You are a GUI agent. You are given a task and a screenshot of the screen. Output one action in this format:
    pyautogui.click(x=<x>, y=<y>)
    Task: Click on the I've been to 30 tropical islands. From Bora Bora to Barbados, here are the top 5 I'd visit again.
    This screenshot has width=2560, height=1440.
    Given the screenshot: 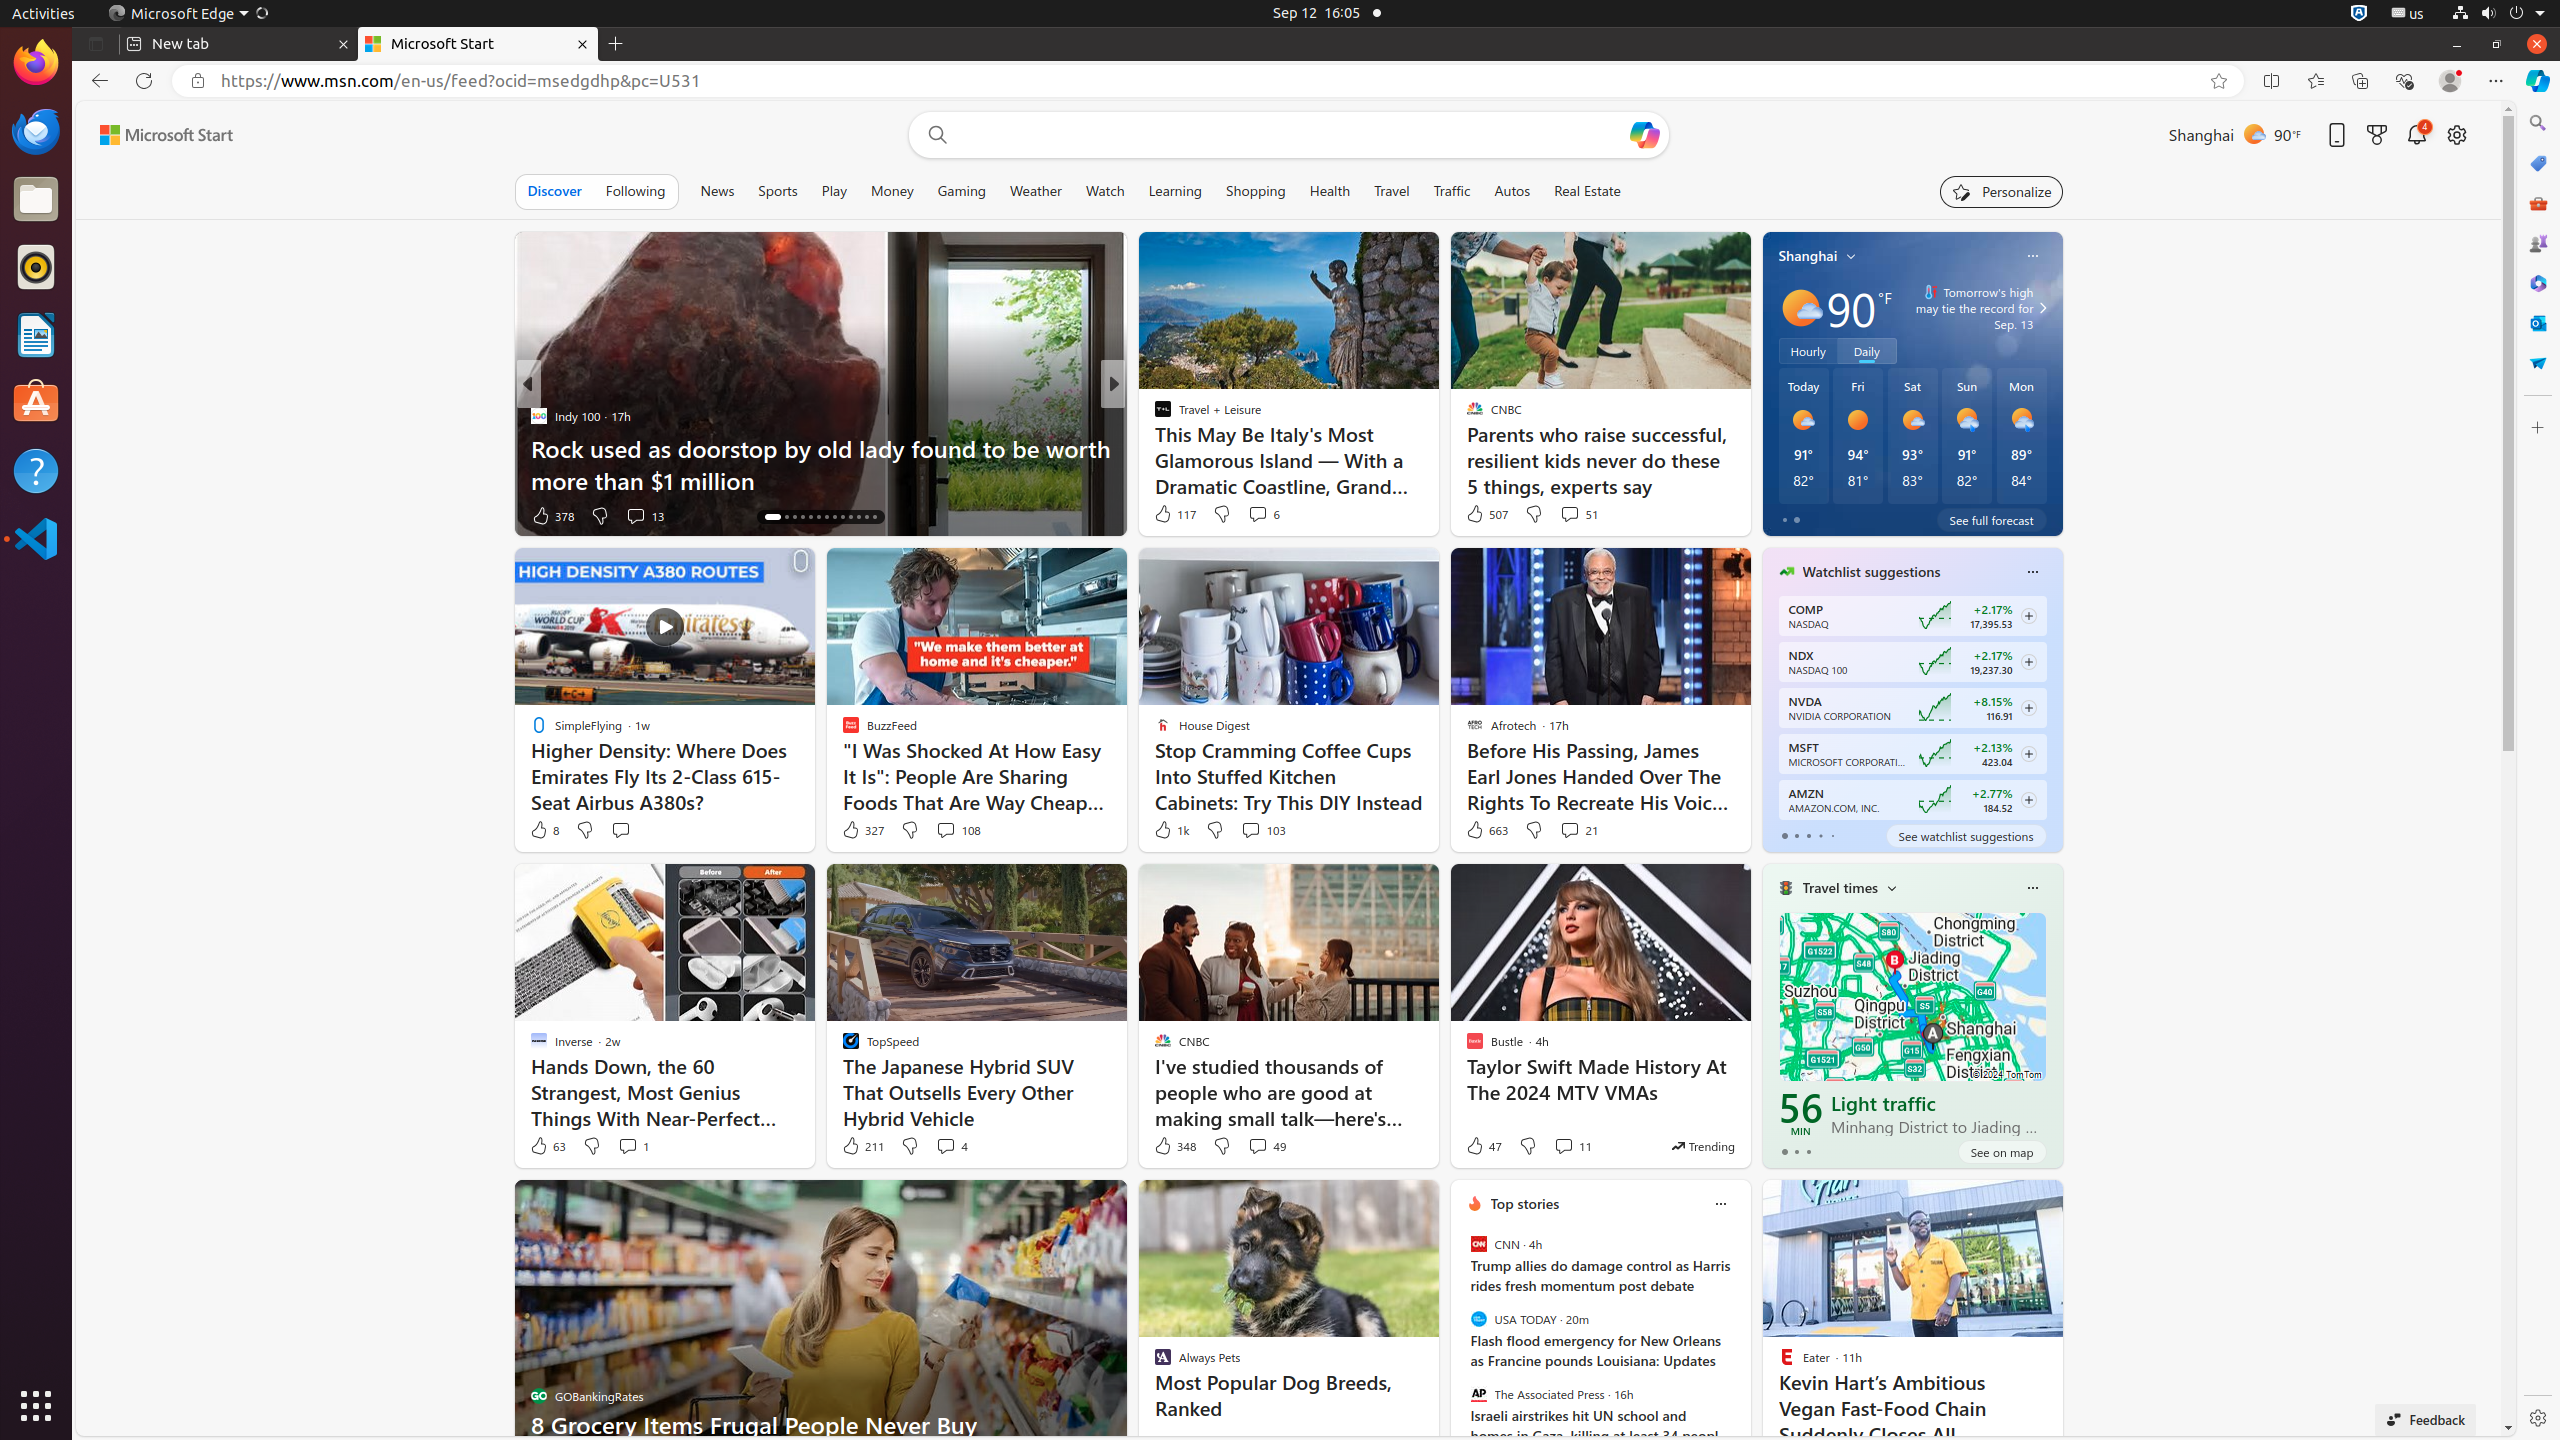 What is the action you would take?
    pyautogui.click(x=1436, y=464)
    